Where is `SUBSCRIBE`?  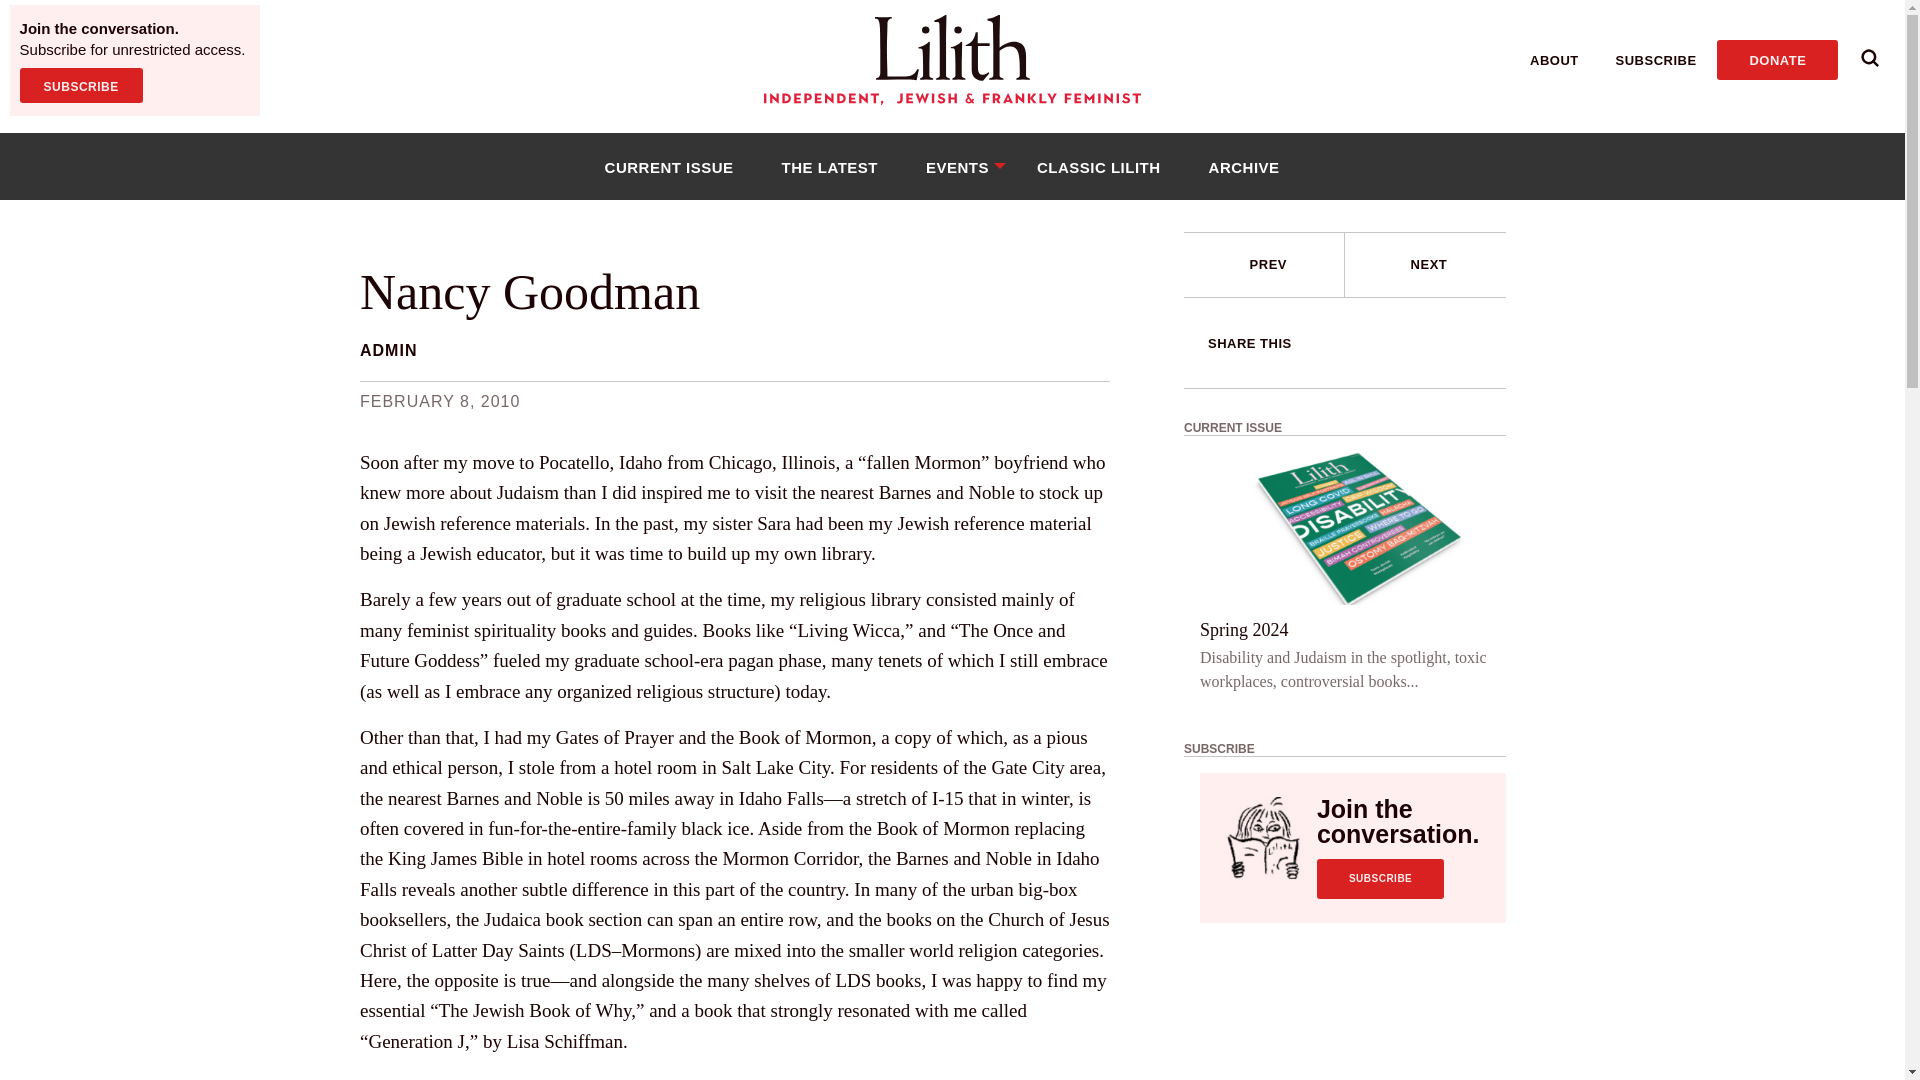 SUBSCRIBE is located at coordinates (1380, 878).